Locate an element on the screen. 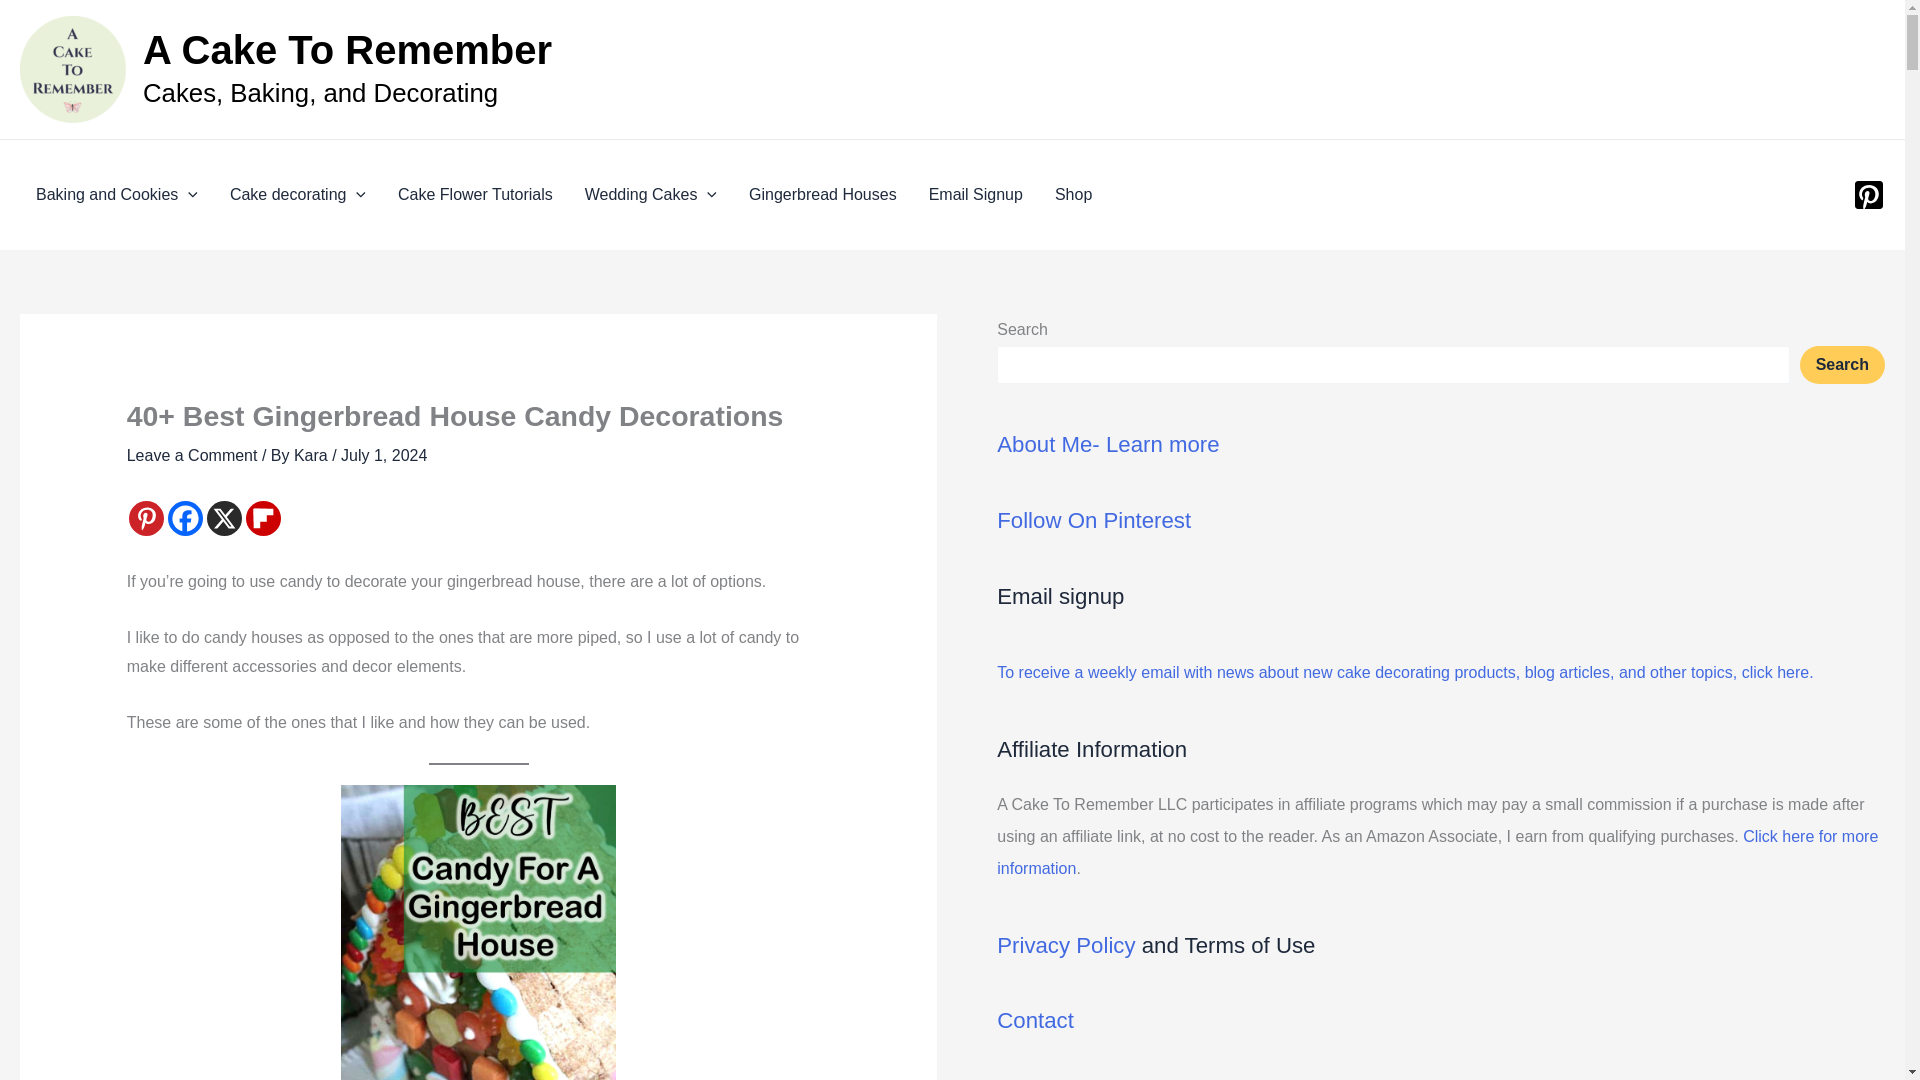 This screenshot has height=1080, width=1920. View all posts by Kara is located at coordinates (312, 456).